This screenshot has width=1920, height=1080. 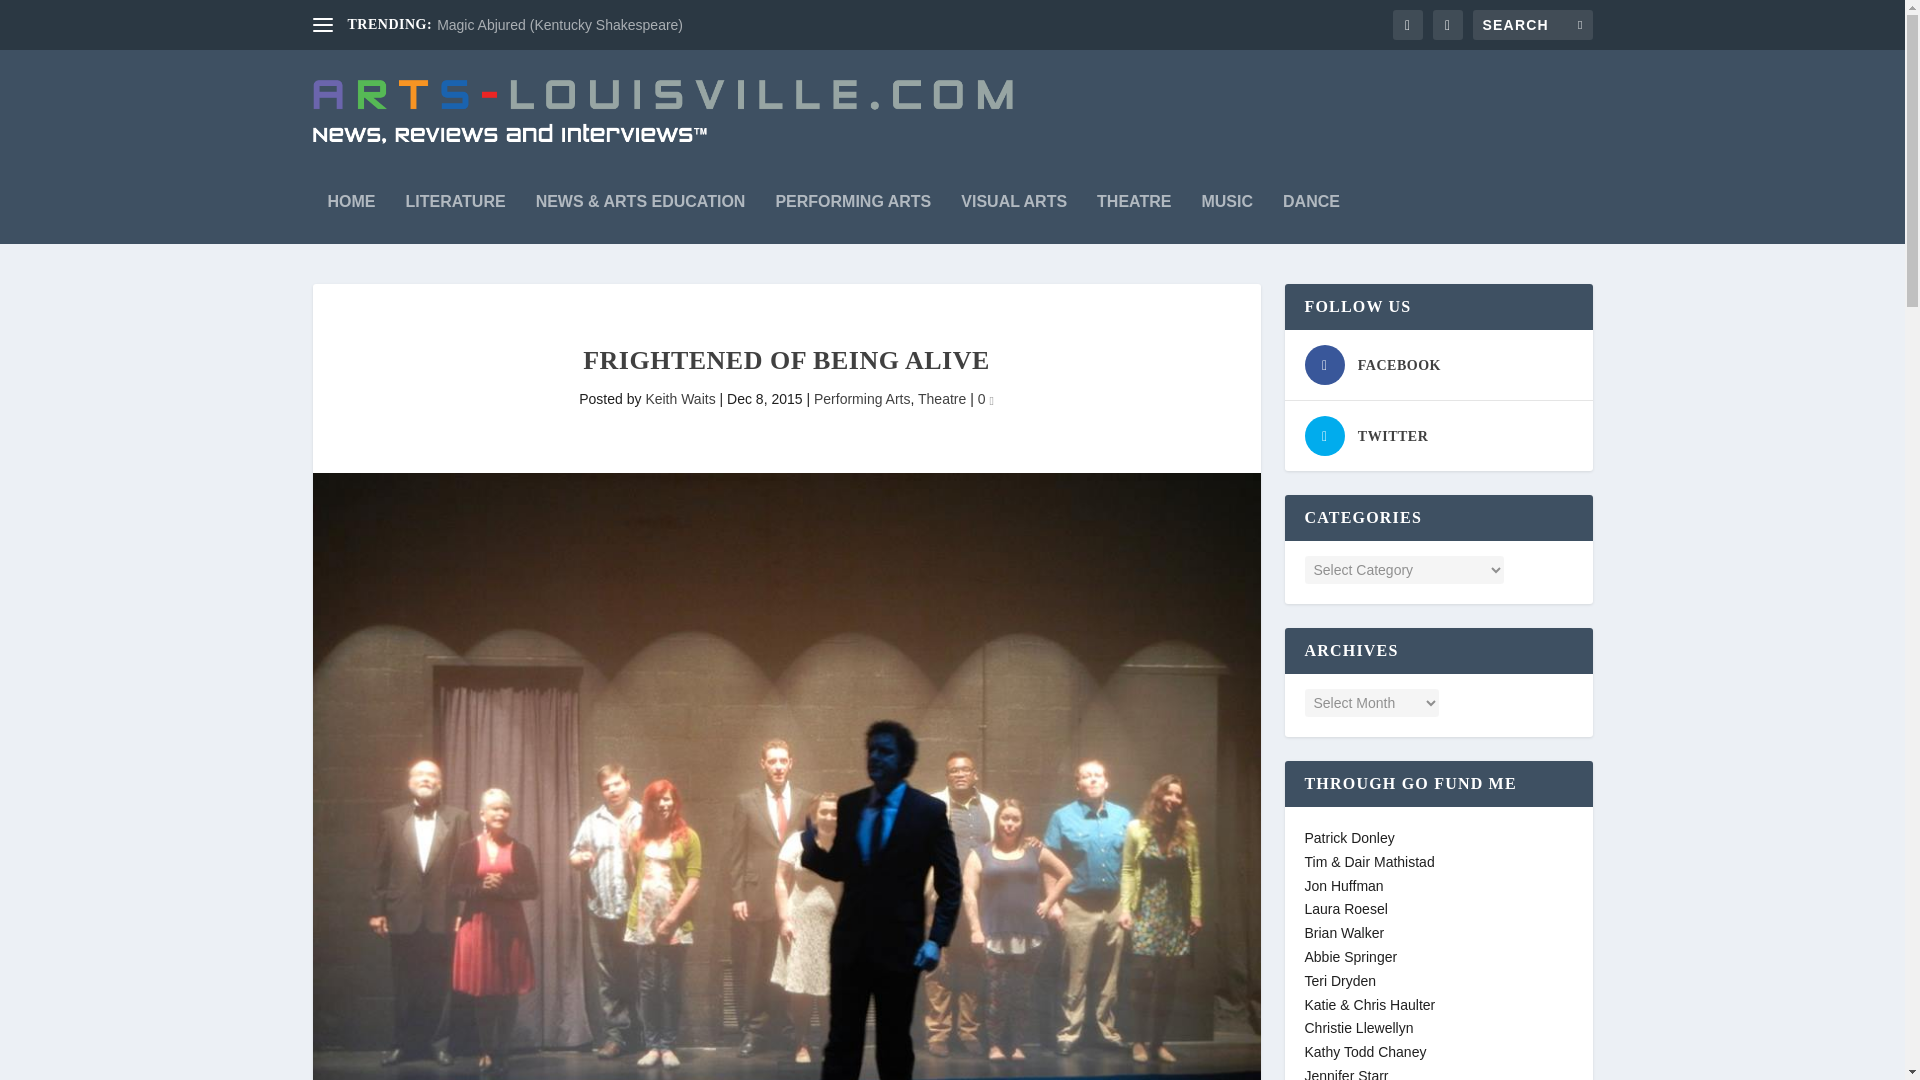 What do you see at coordinates (1532, 24) in the screenshot?
I see `Search for:` at bounding box center [1532, 24].